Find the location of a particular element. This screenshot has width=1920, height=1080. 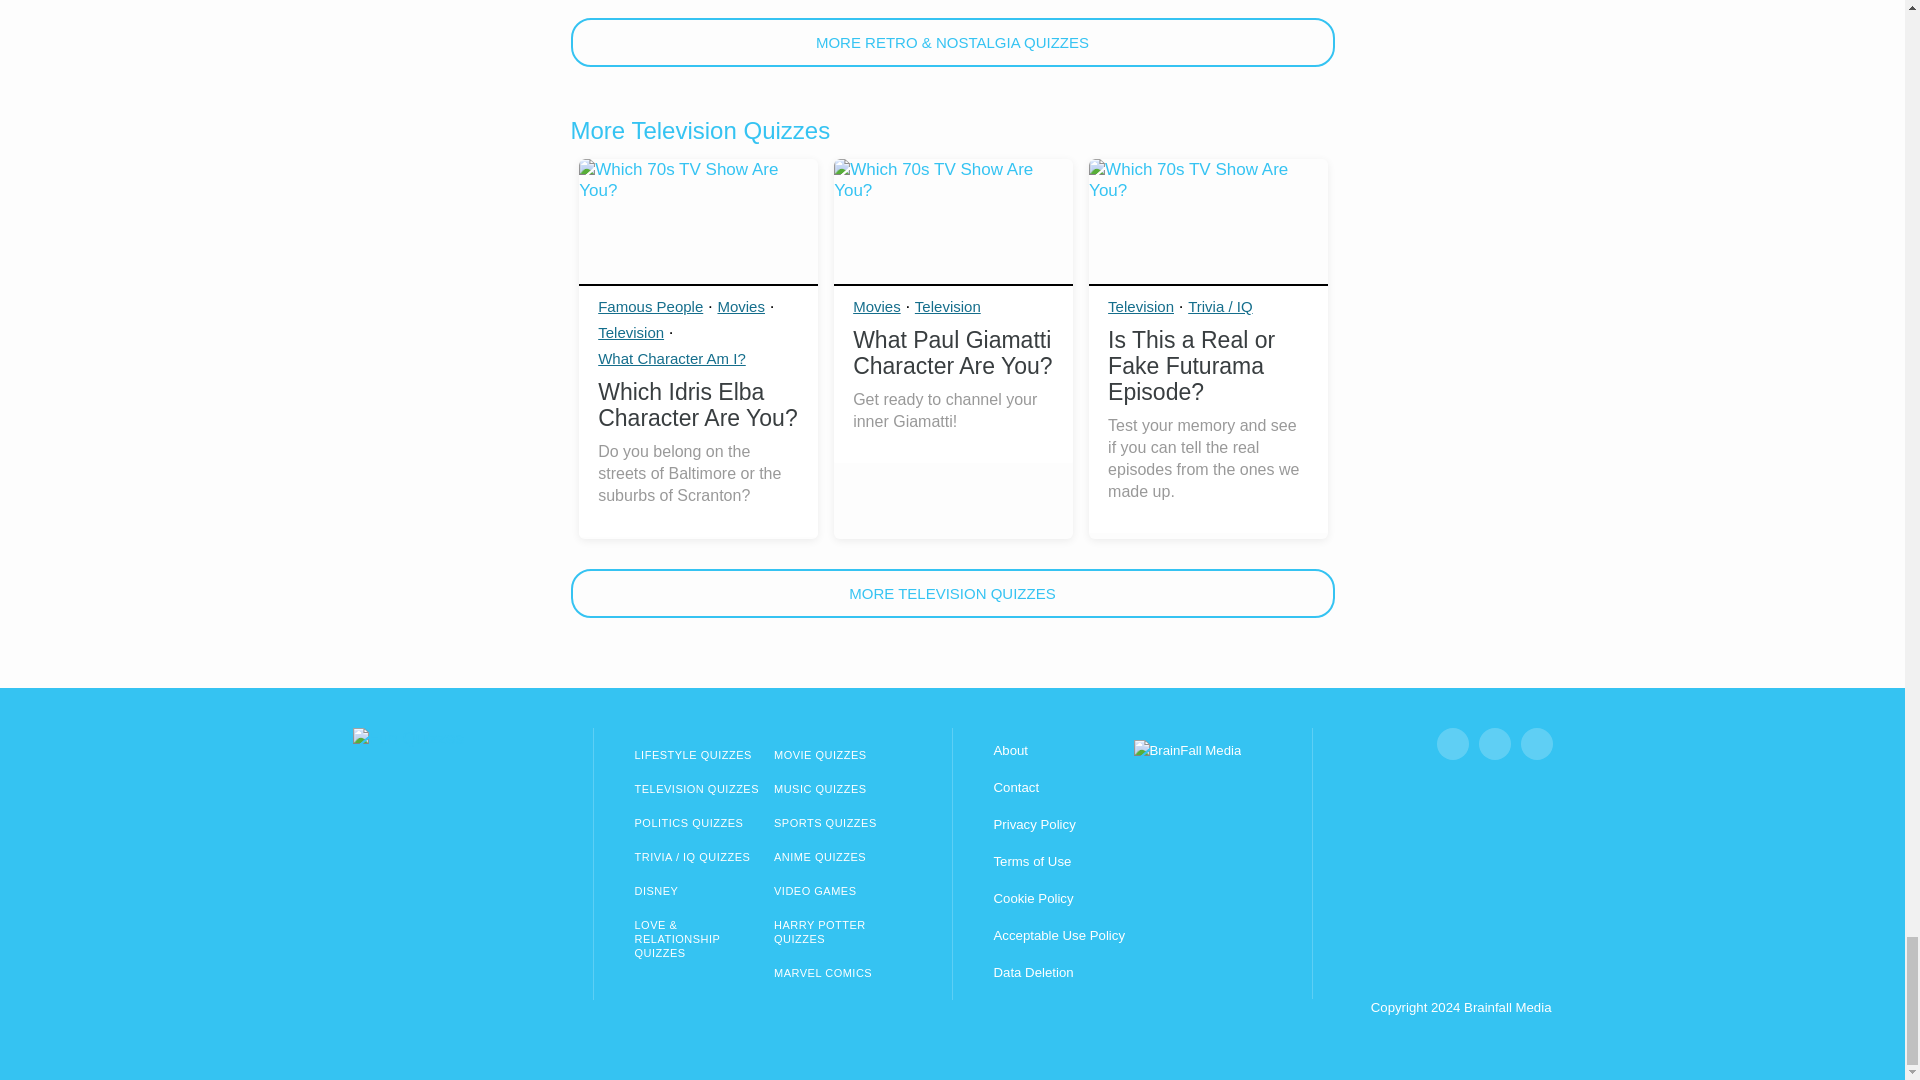

Like us on Facebook! is located at coordinates (1452, 744).